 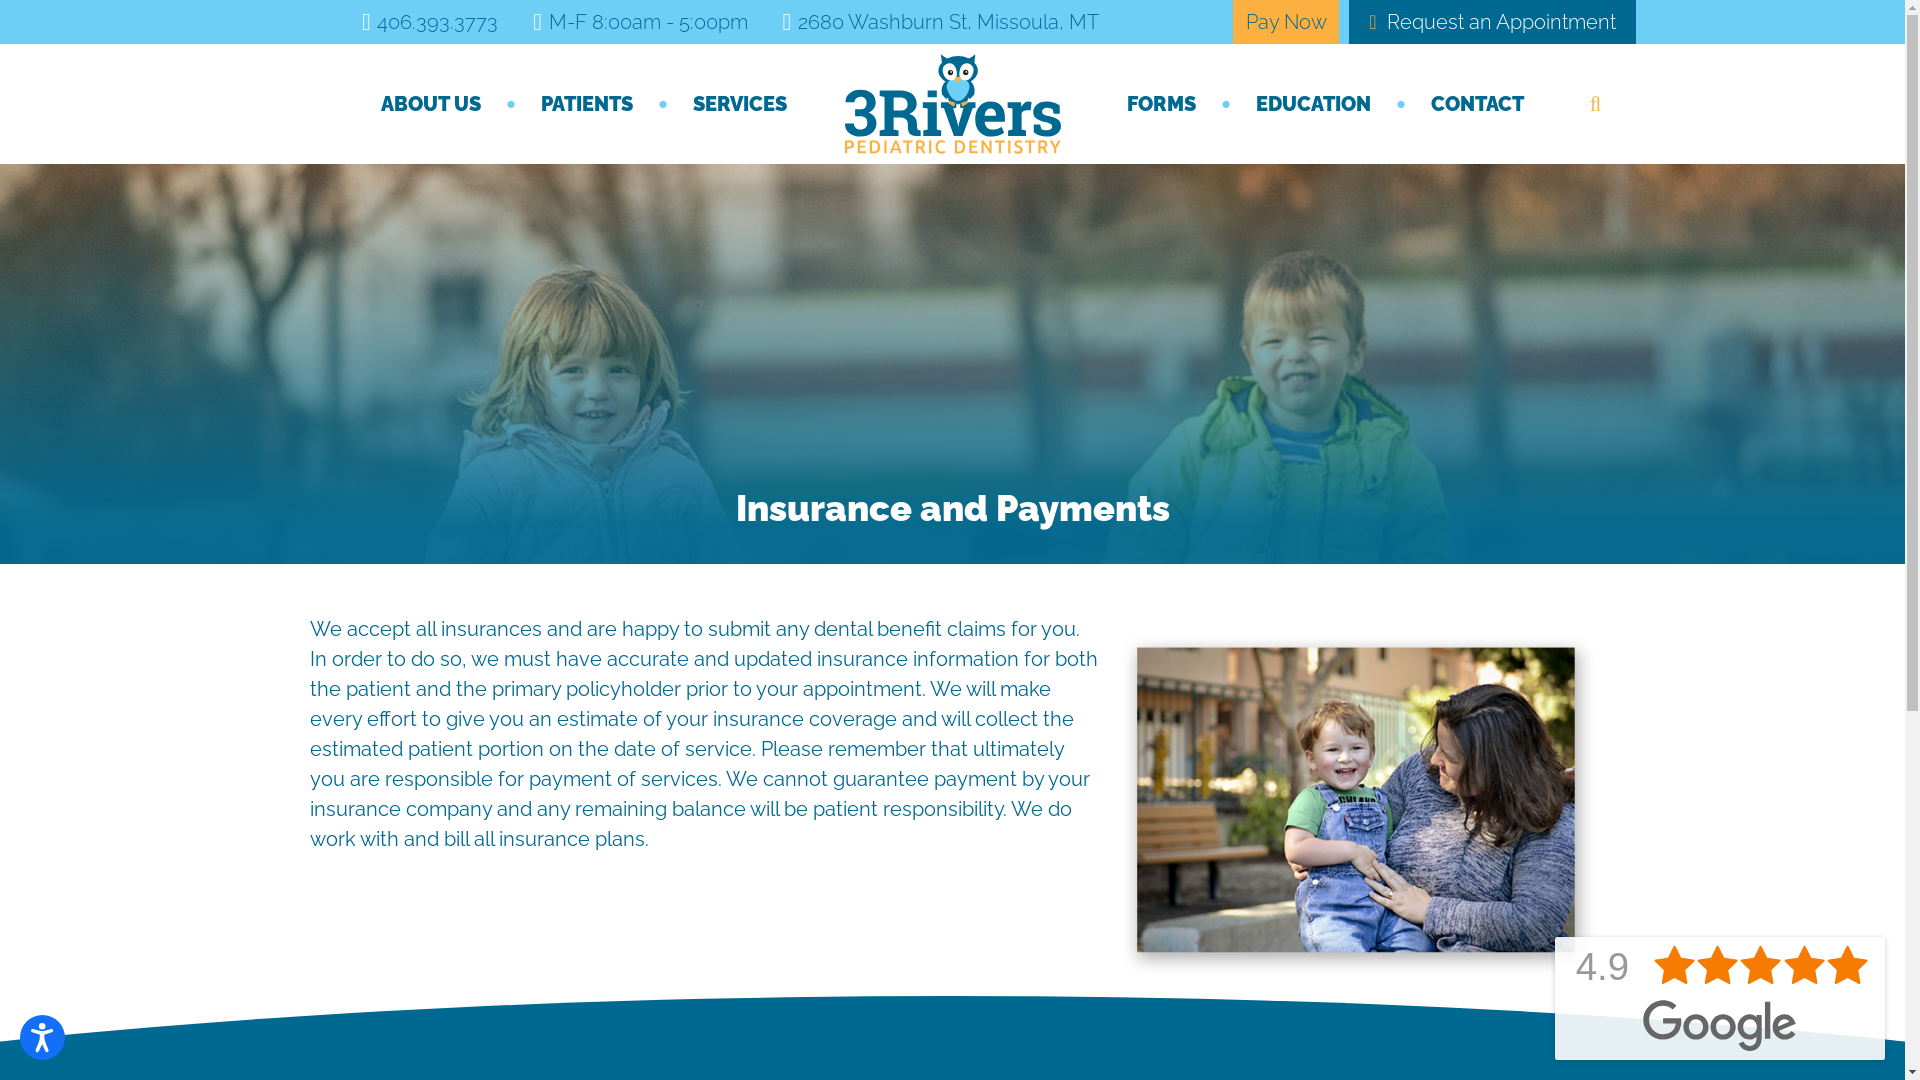 I want to click on SERVICES, so click(x=740, y=104).